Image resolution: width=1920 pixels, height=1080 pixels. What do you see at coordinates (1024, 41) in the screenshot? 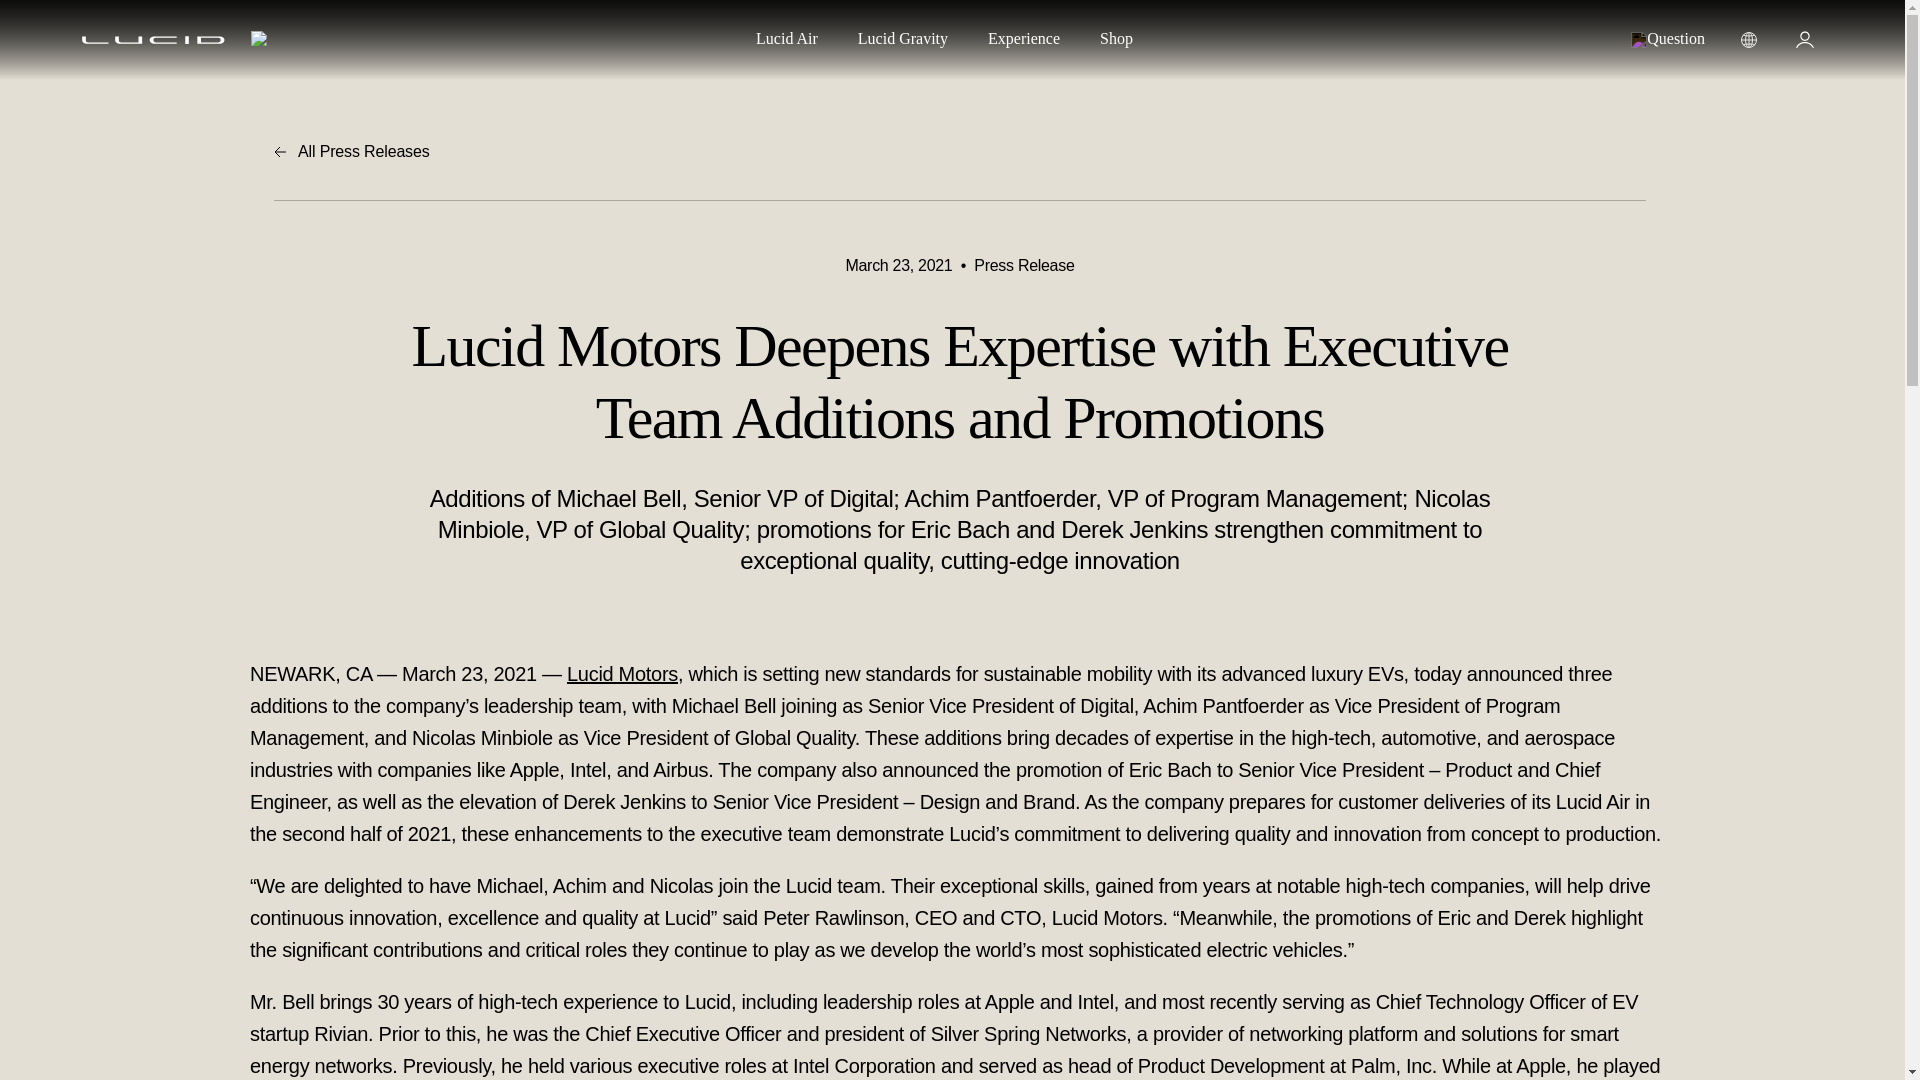
I see `Experience` at bounding box center [1024, 41].